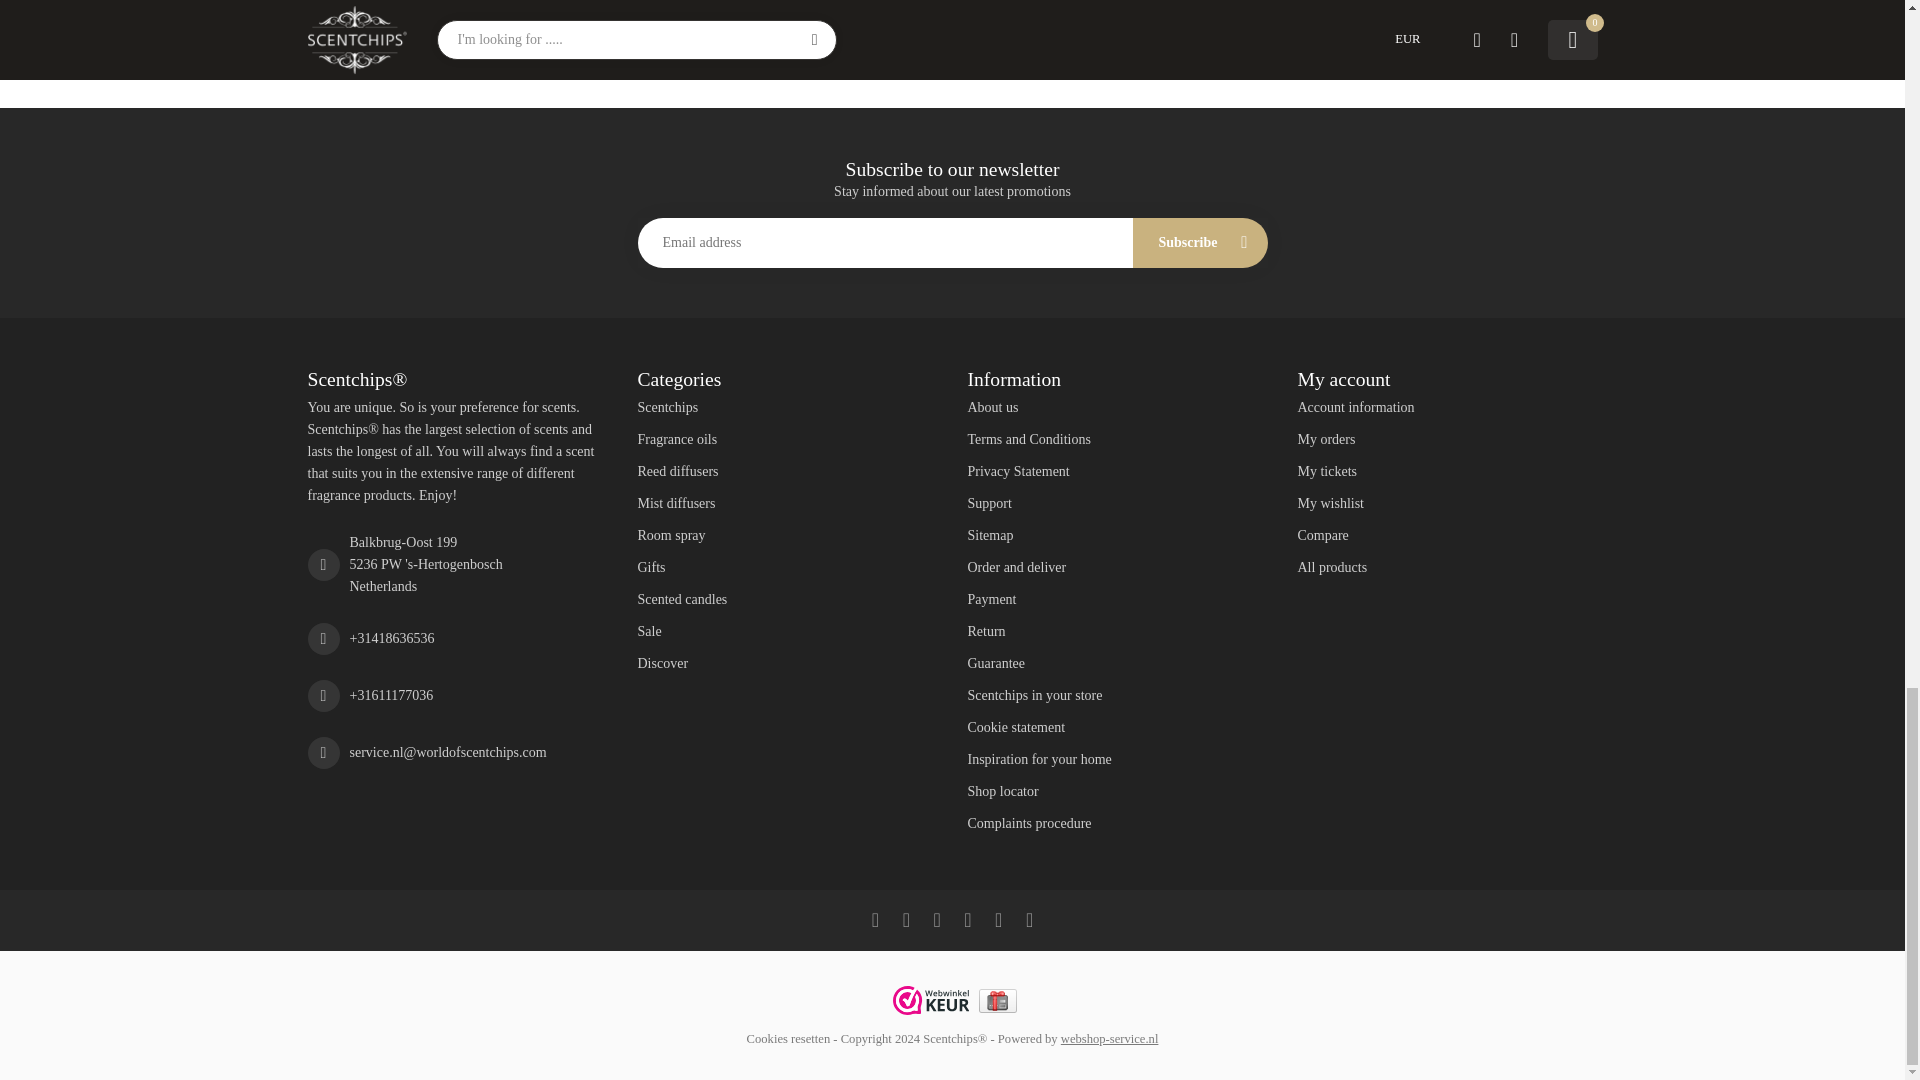 The height and width of the screenshot is (1080, 1920). Describe the element at coordinates (1117, 600) in the screenshot. I see `Payment` at that location.